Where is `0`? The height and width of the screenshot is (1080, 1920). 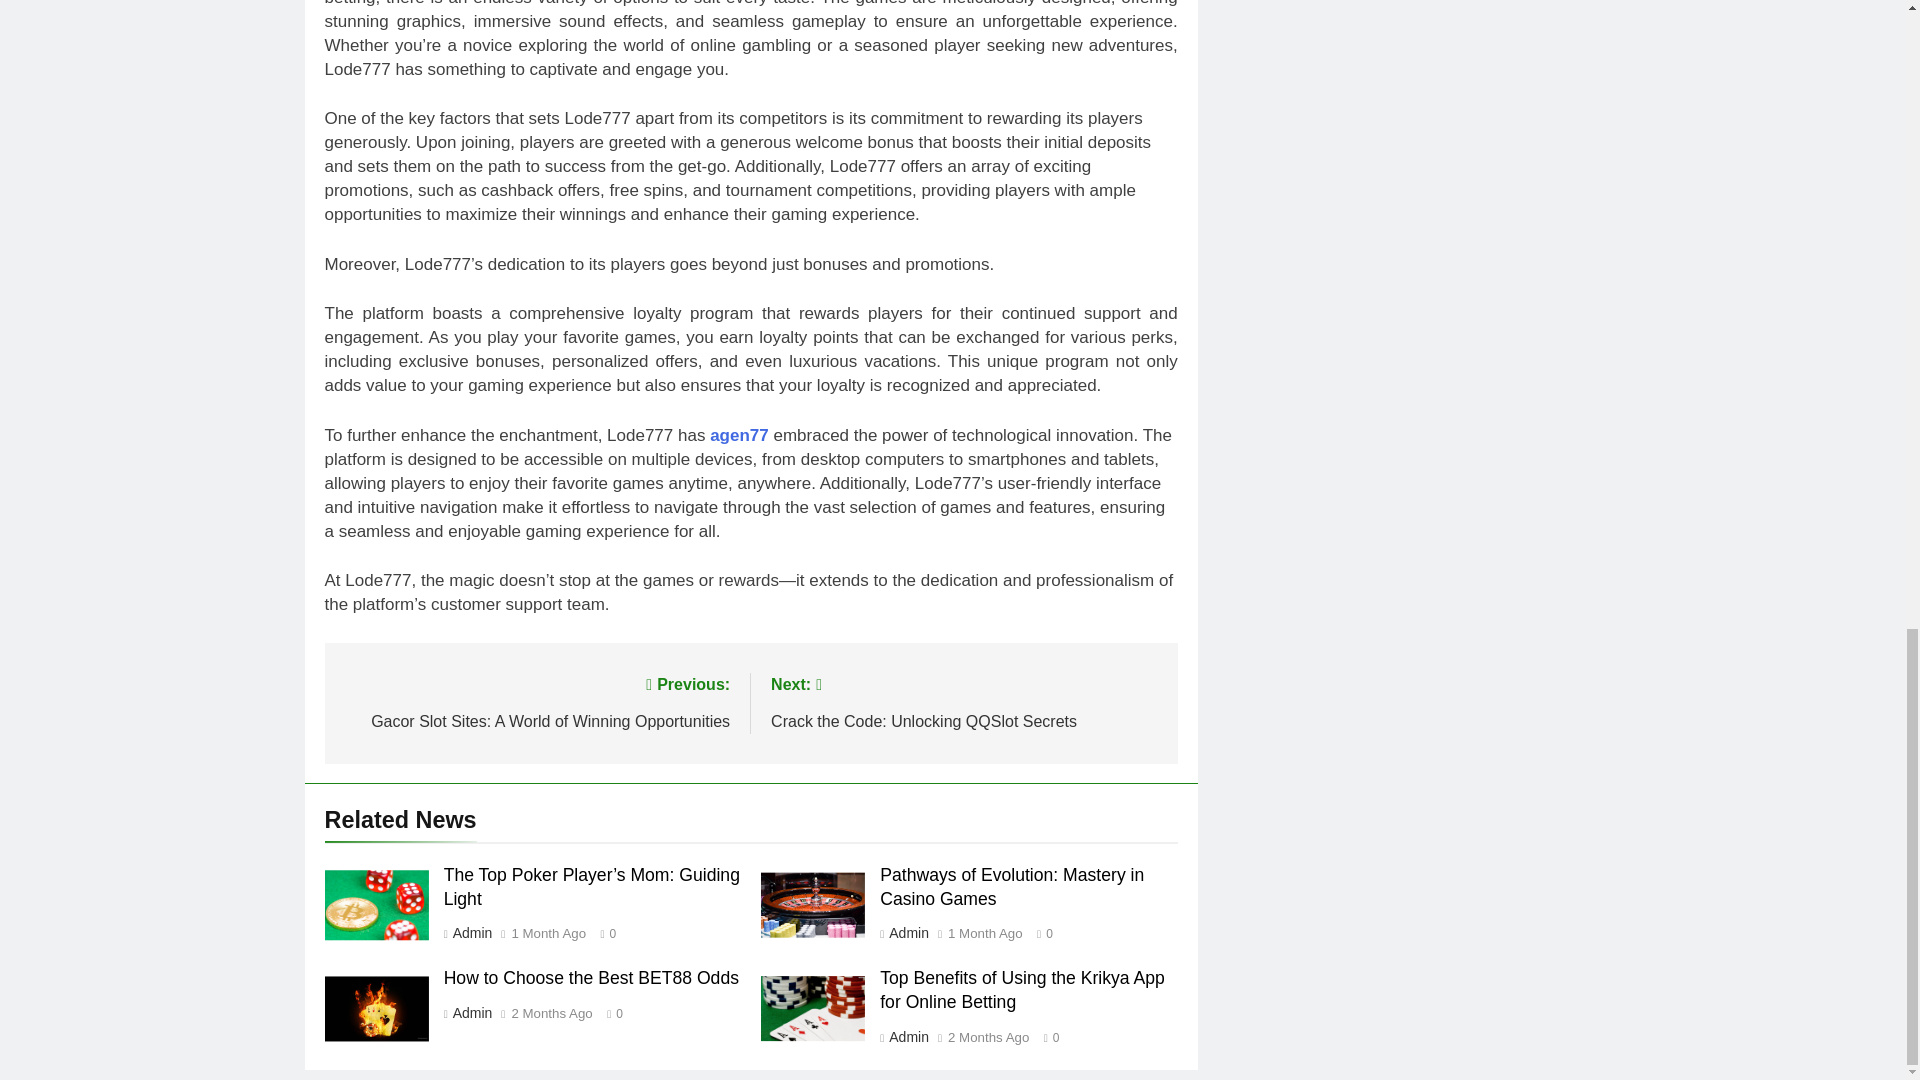
0 is located at coordinates (604, 932).